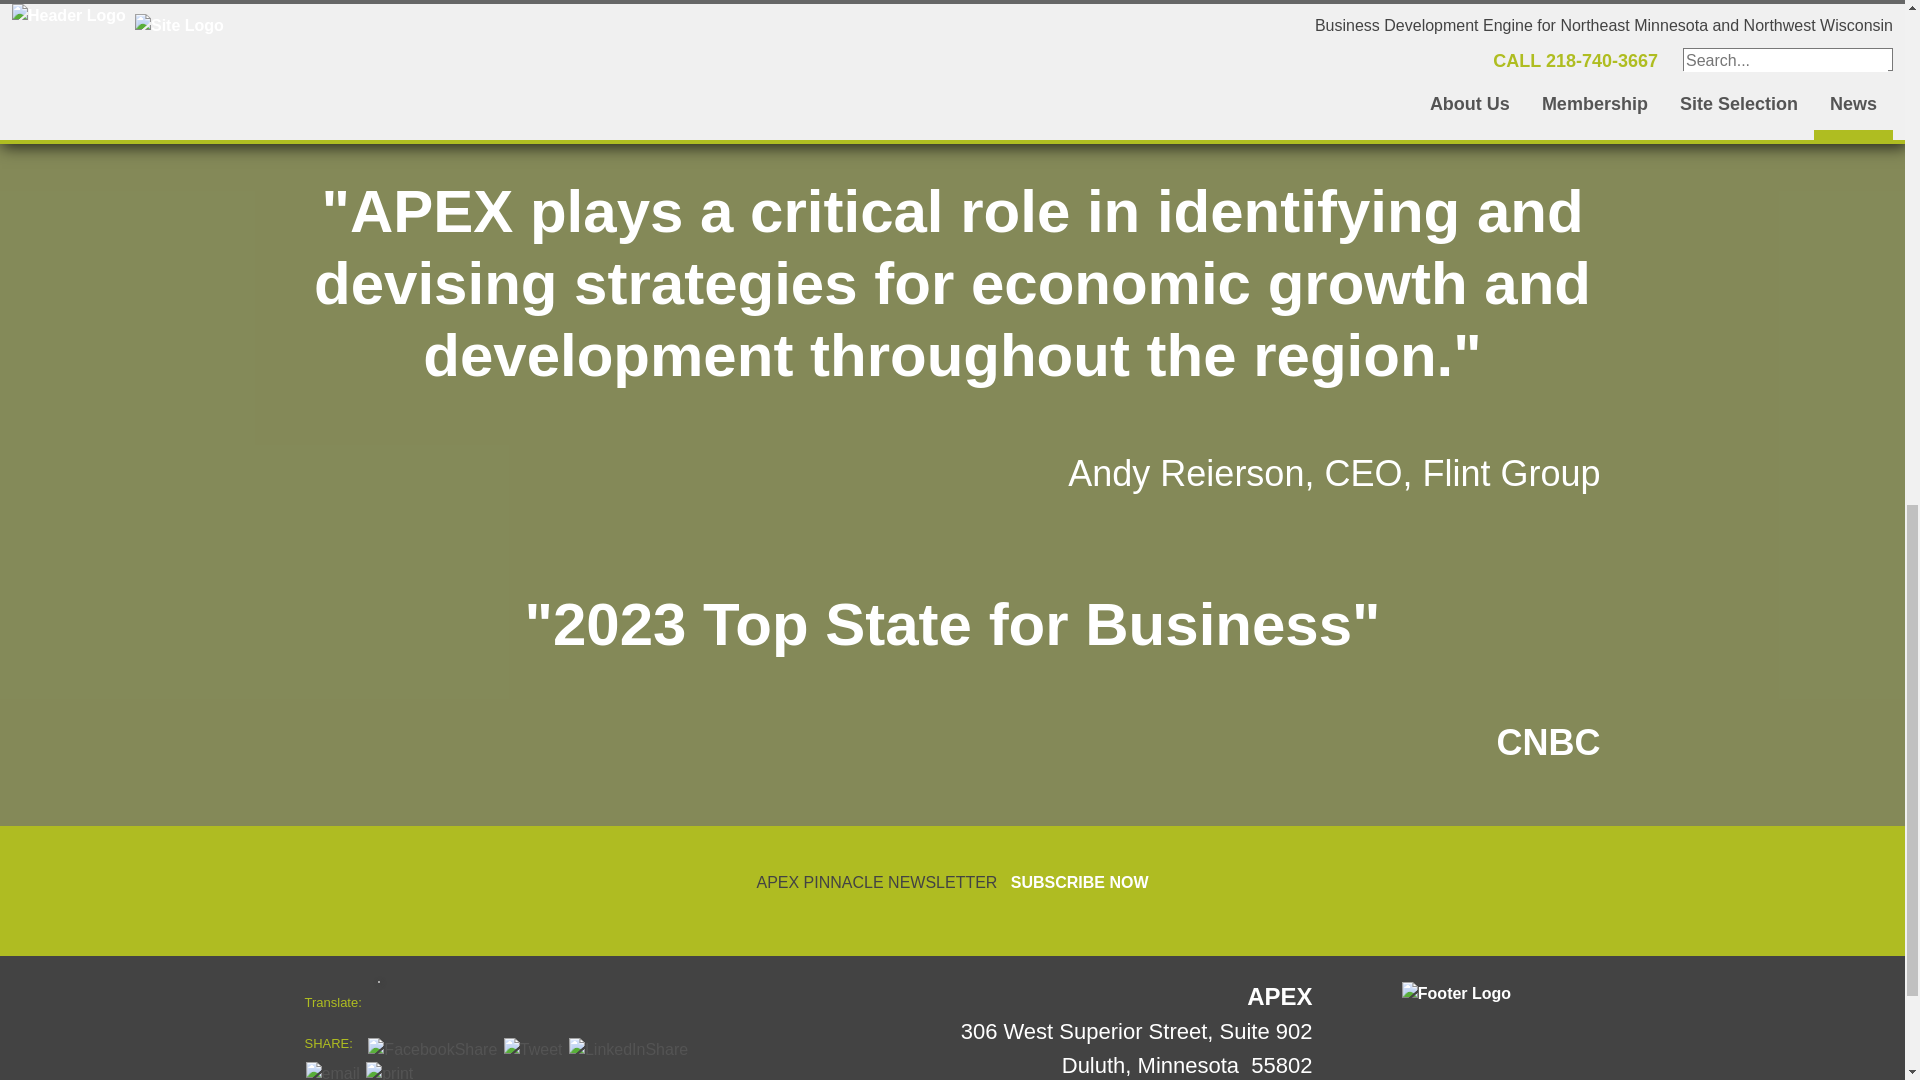 Image resolution: width=1920 pixels, height=1080 pixels. I want to click on print, so click(389, 1070).